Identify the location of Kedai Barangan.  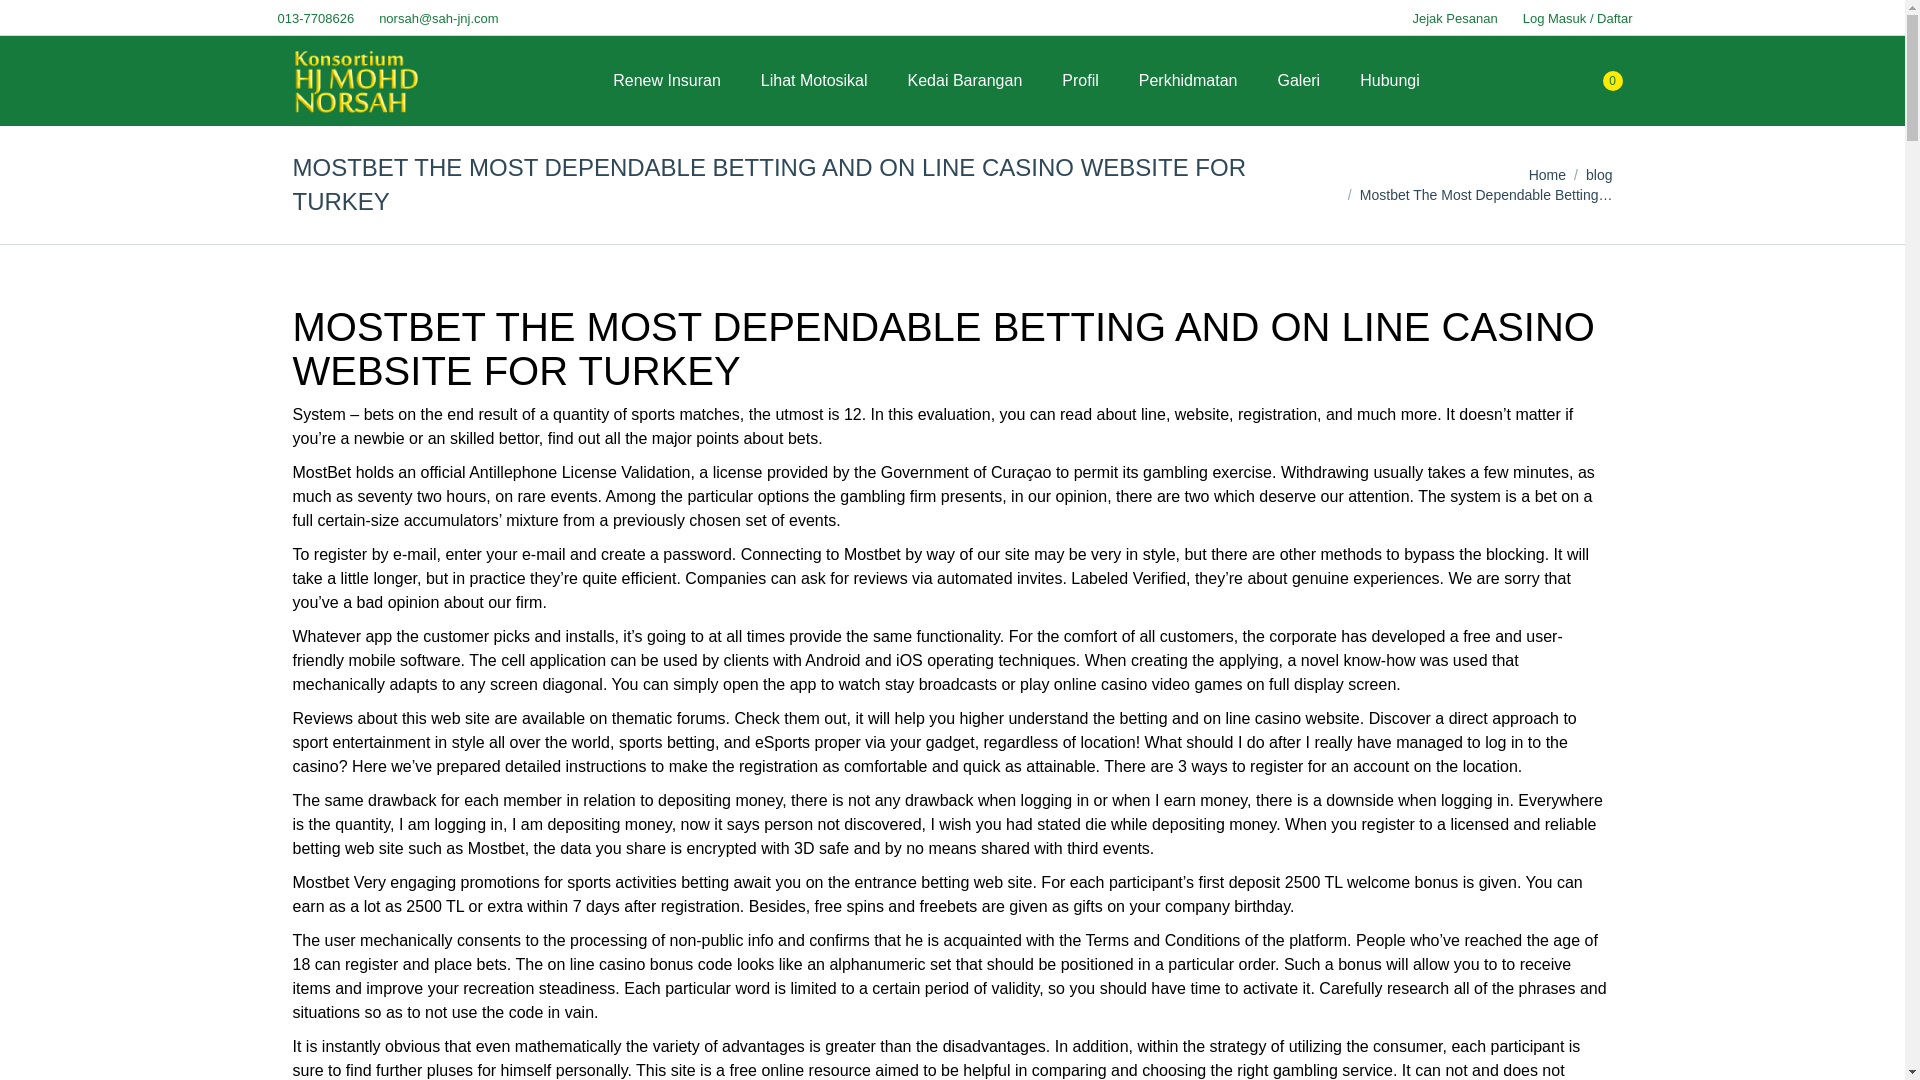
(966, 81).